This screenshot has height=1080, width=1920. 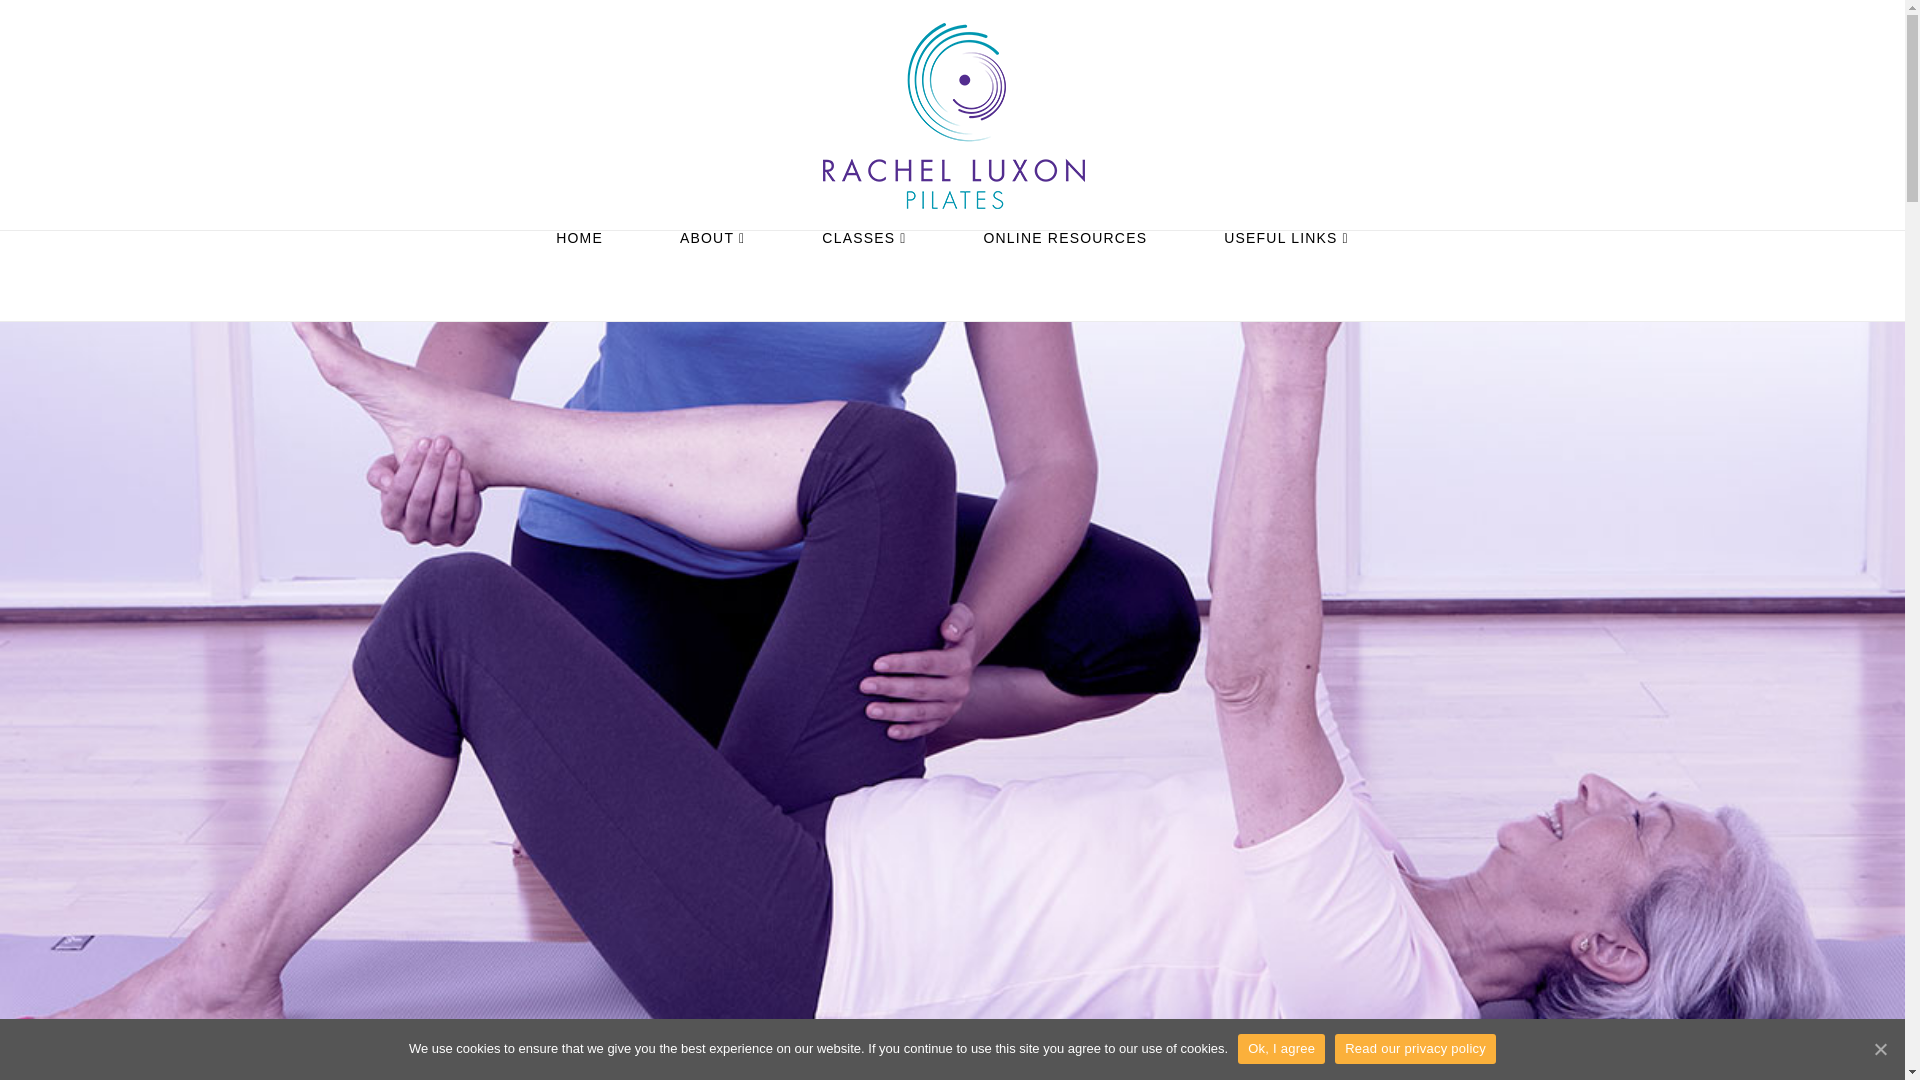 What do you see at coordinates (1287, 276) in the screenshot?
I see `USEFUL LINKS` at bounding box center [1287, 276].